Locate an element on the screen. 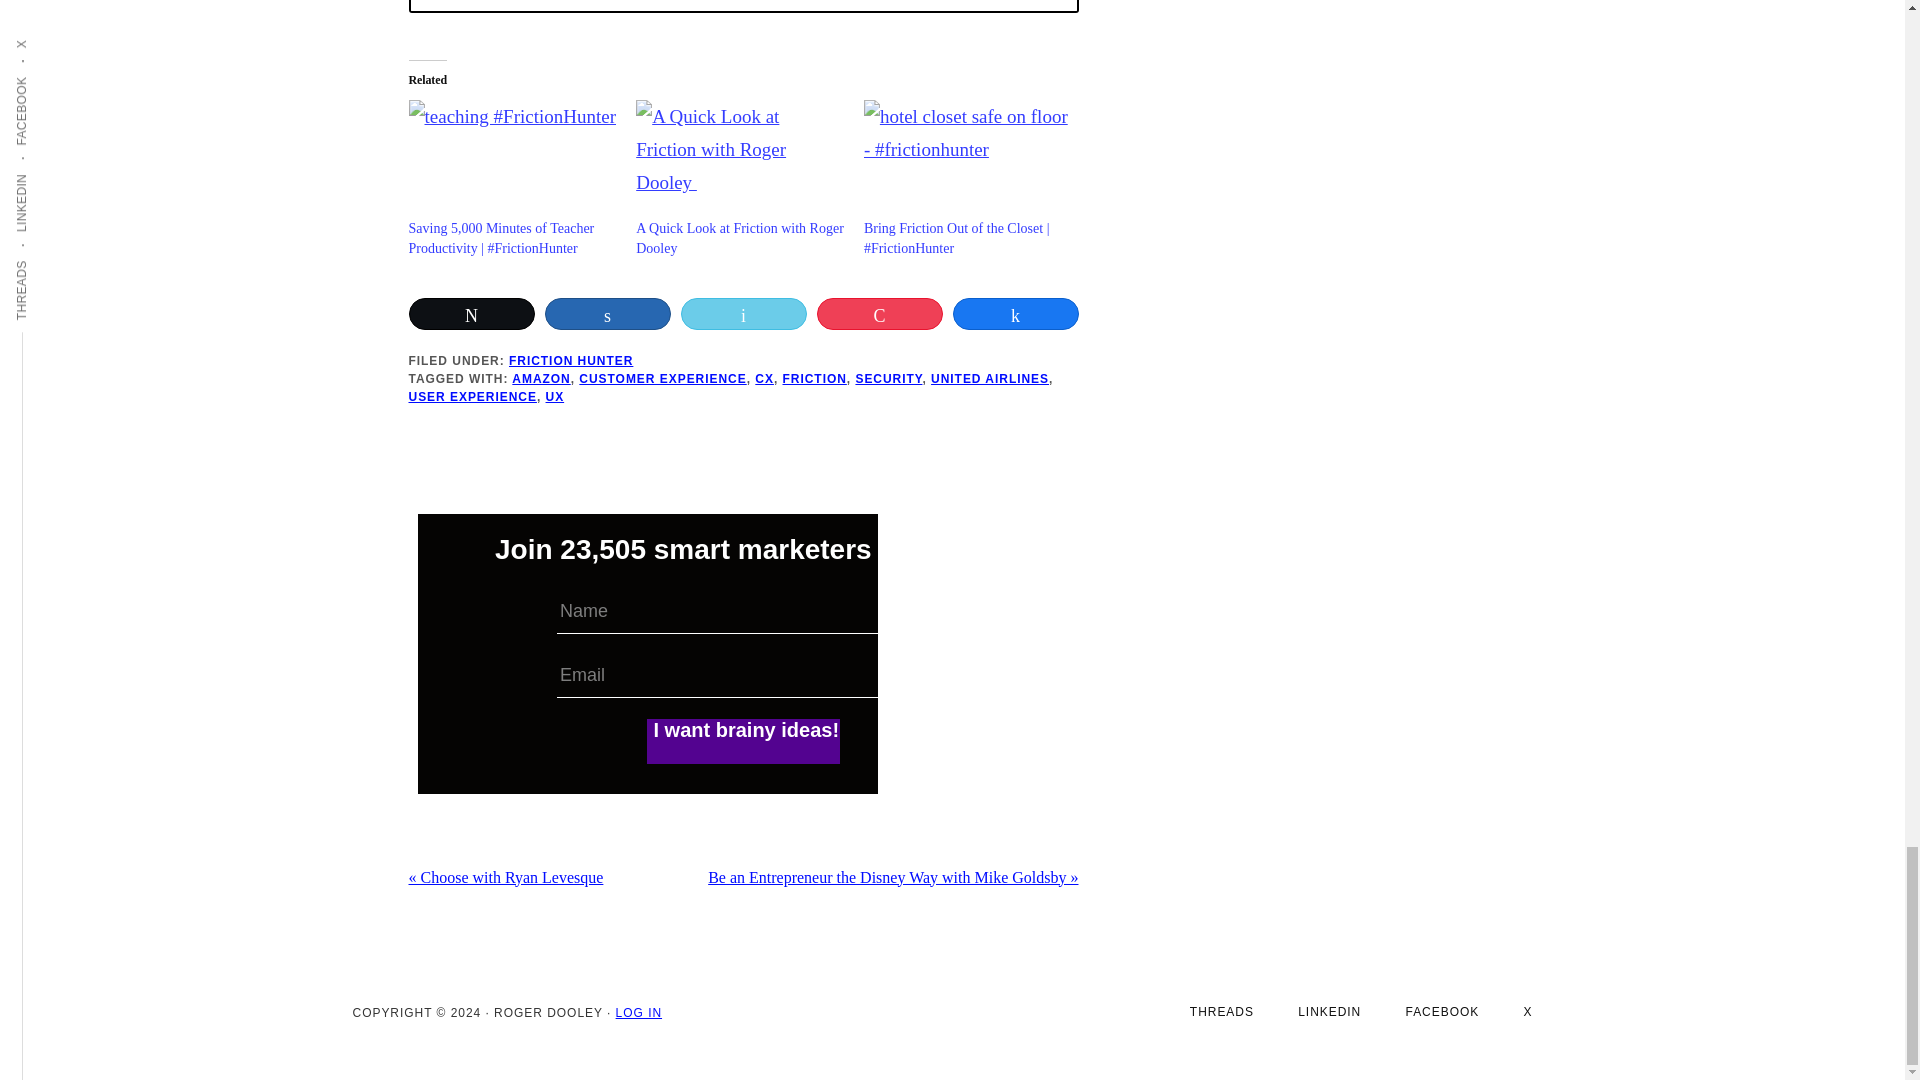  A Quick Look at Friction with Roger Dooley is located at coordinates (740, 160).